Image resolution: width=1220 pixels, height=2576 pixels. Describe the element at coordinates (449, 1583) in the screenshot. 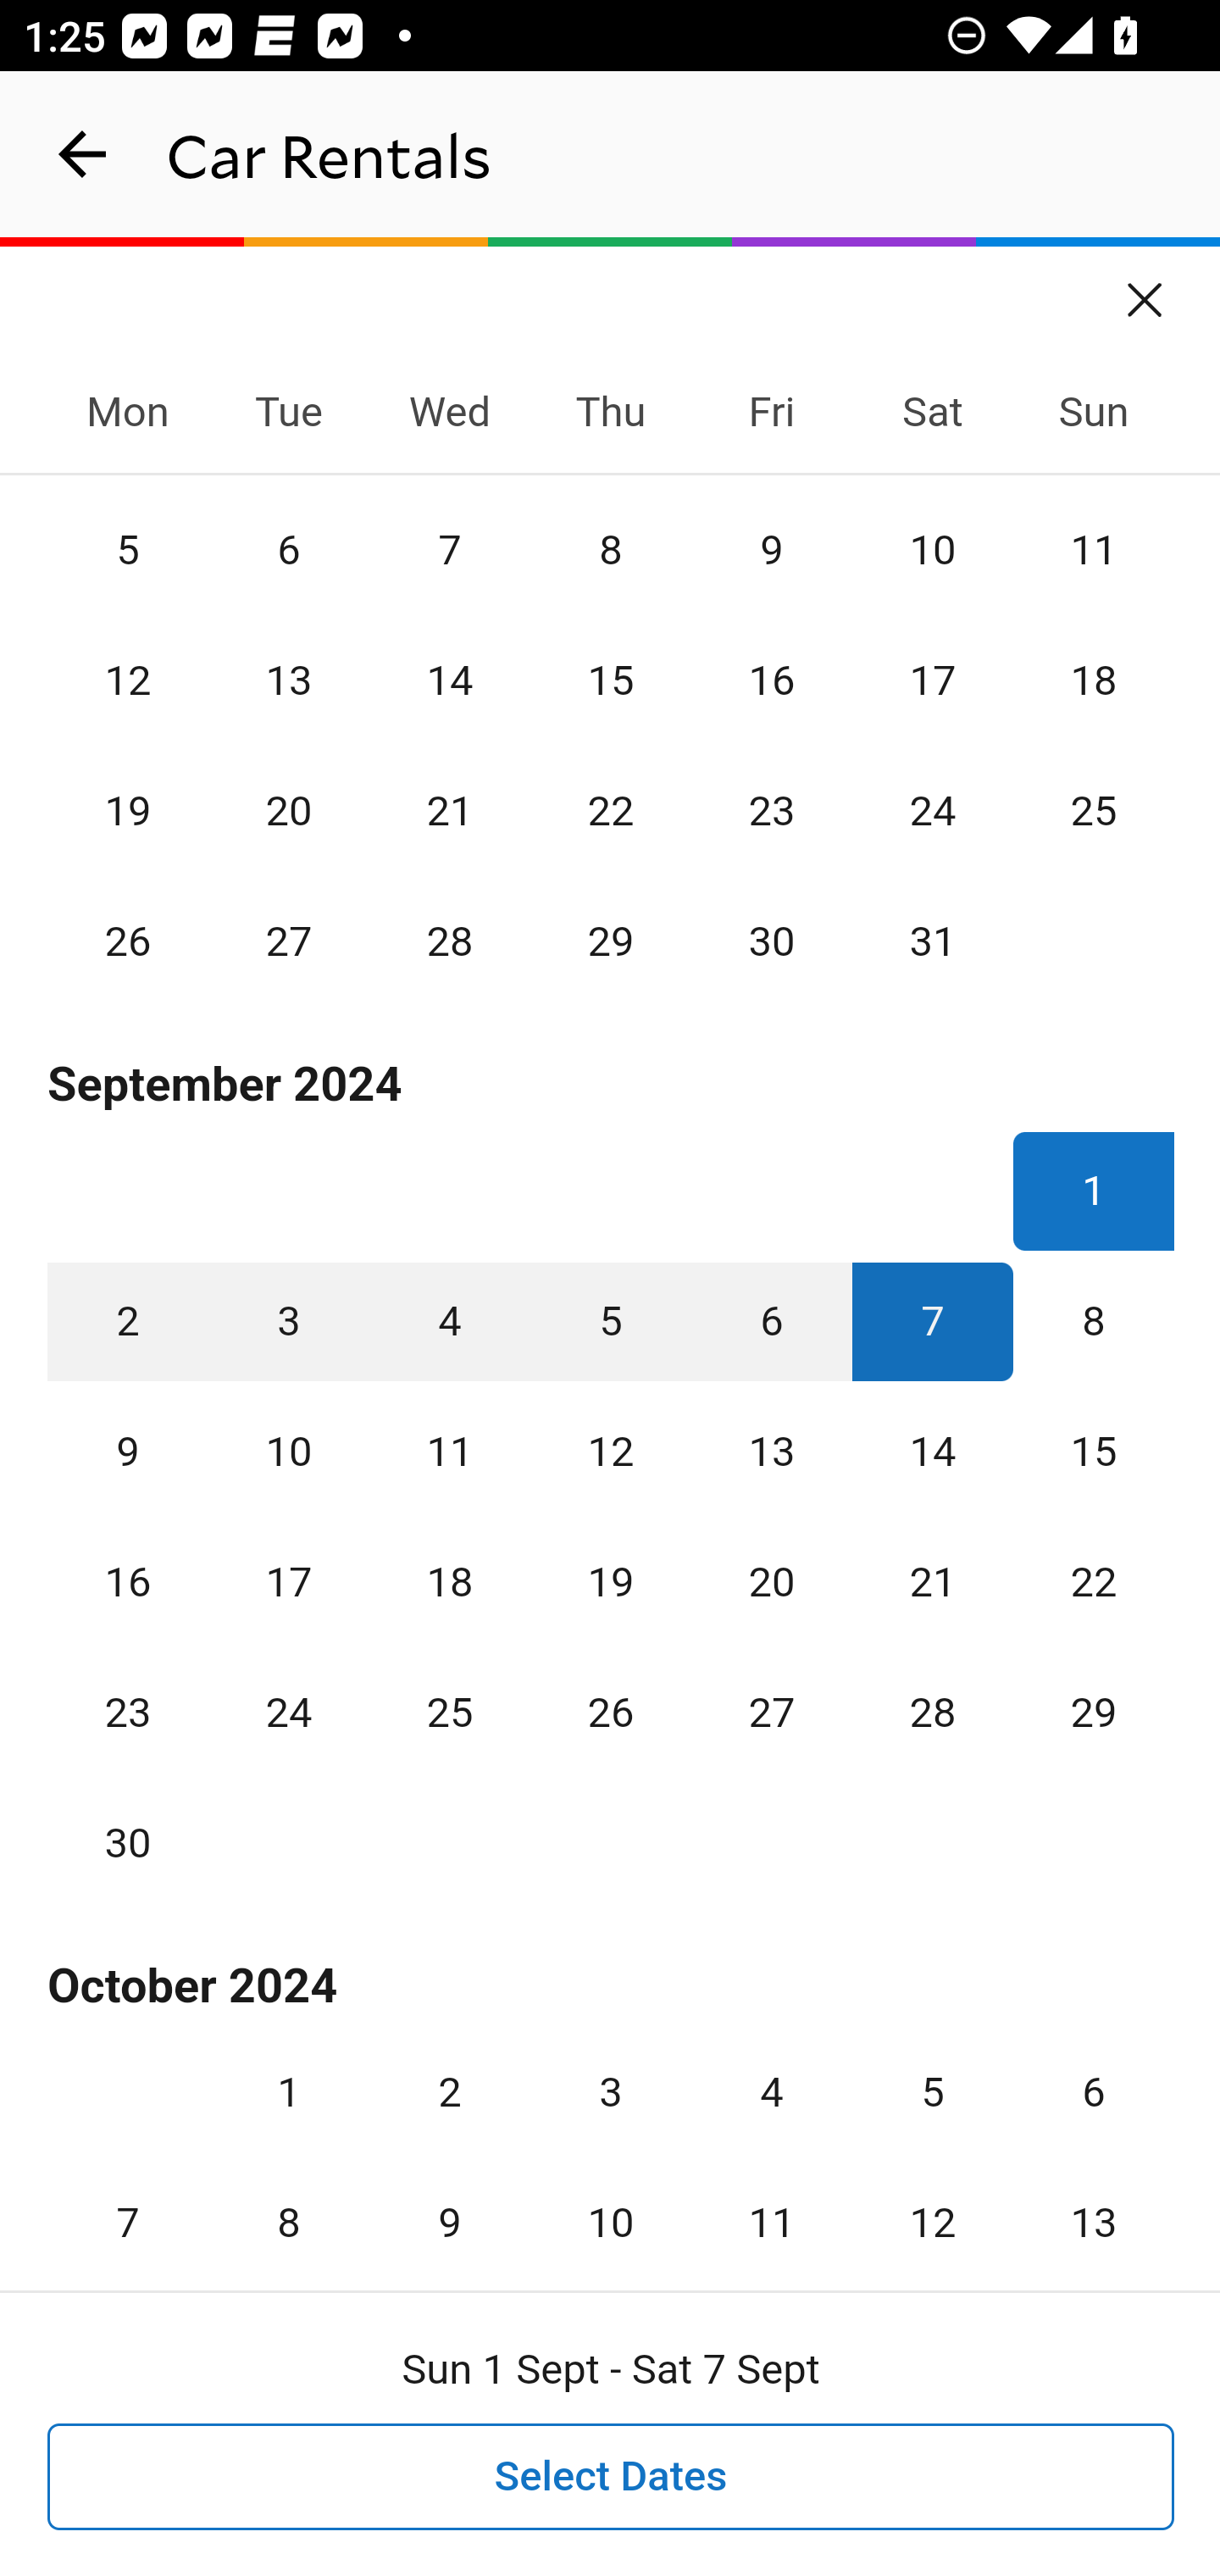

I see `18 September 2024` at that location.